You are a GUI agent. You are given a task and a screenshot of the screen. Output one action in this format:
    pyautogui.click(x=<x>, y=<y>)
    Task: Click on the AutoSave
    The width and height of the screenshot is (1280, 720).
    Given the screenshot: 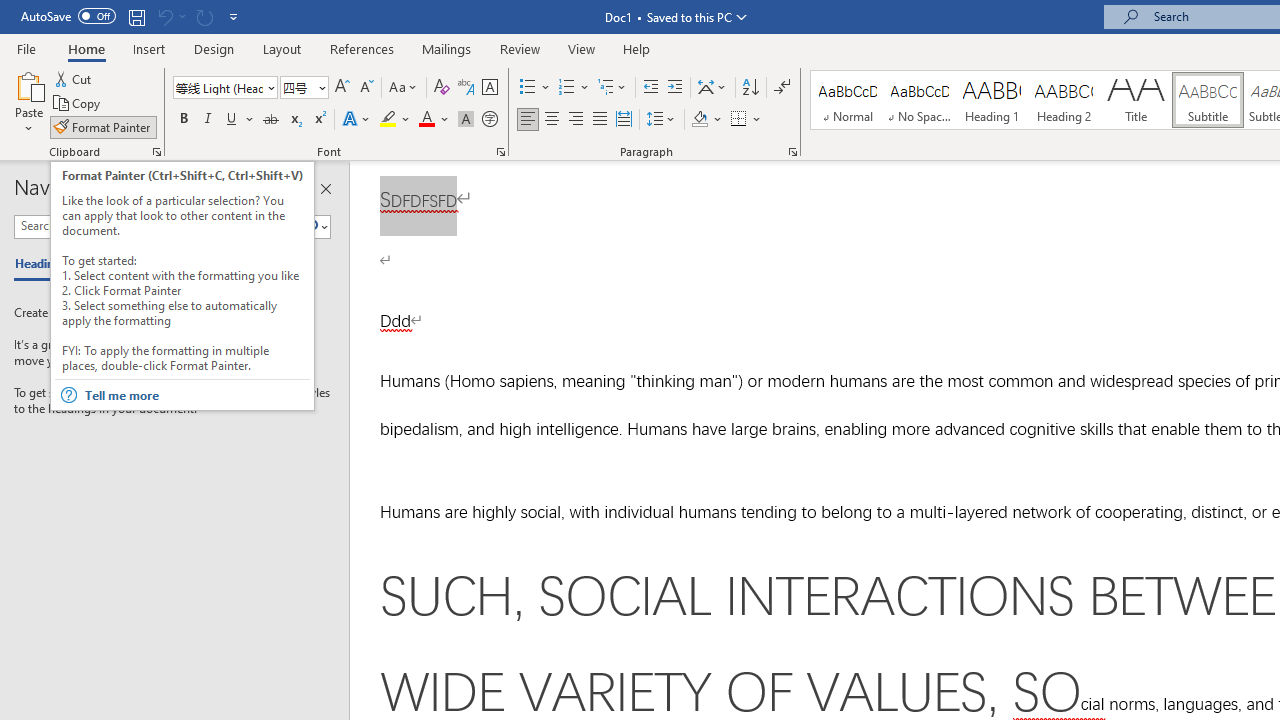 What is the action you would take?
    pyautogui.click(x=68, y=16)
    